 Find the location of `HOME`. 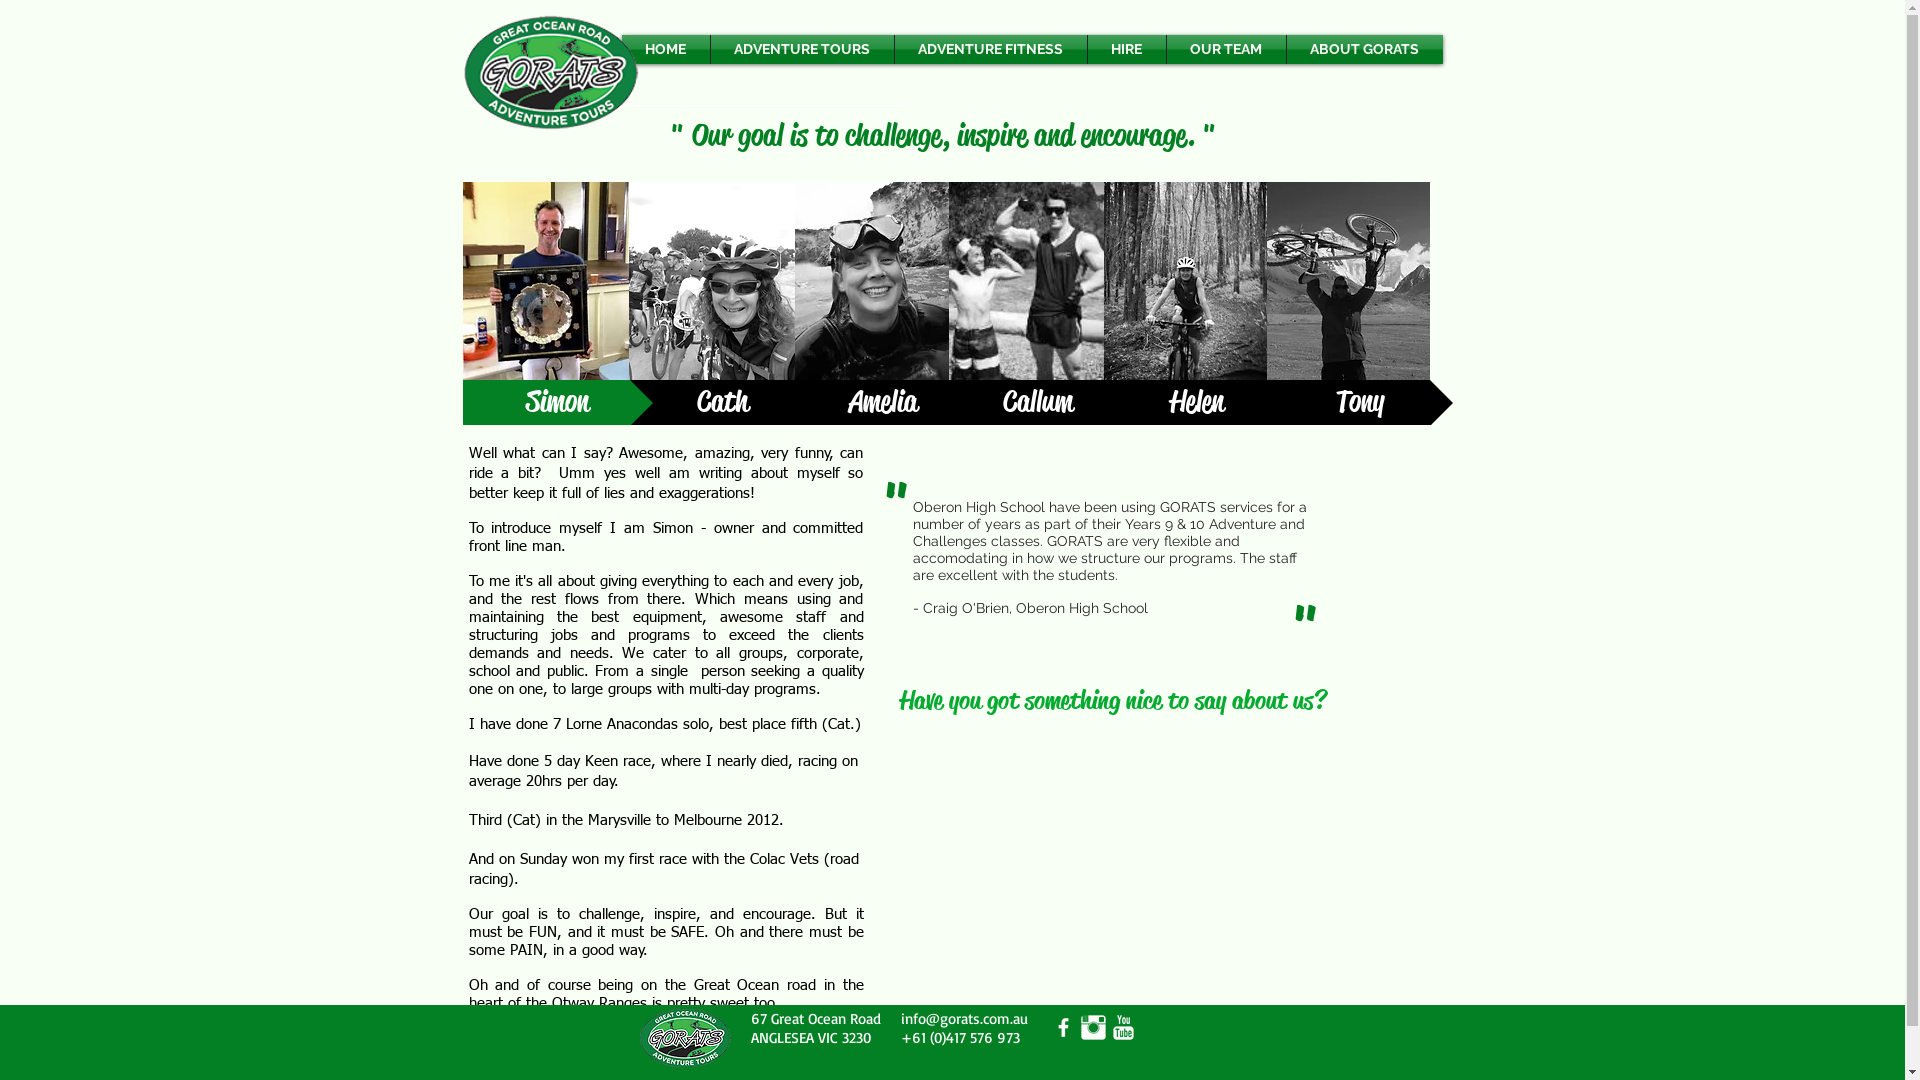

HOME is located at coordinates (666, 50).